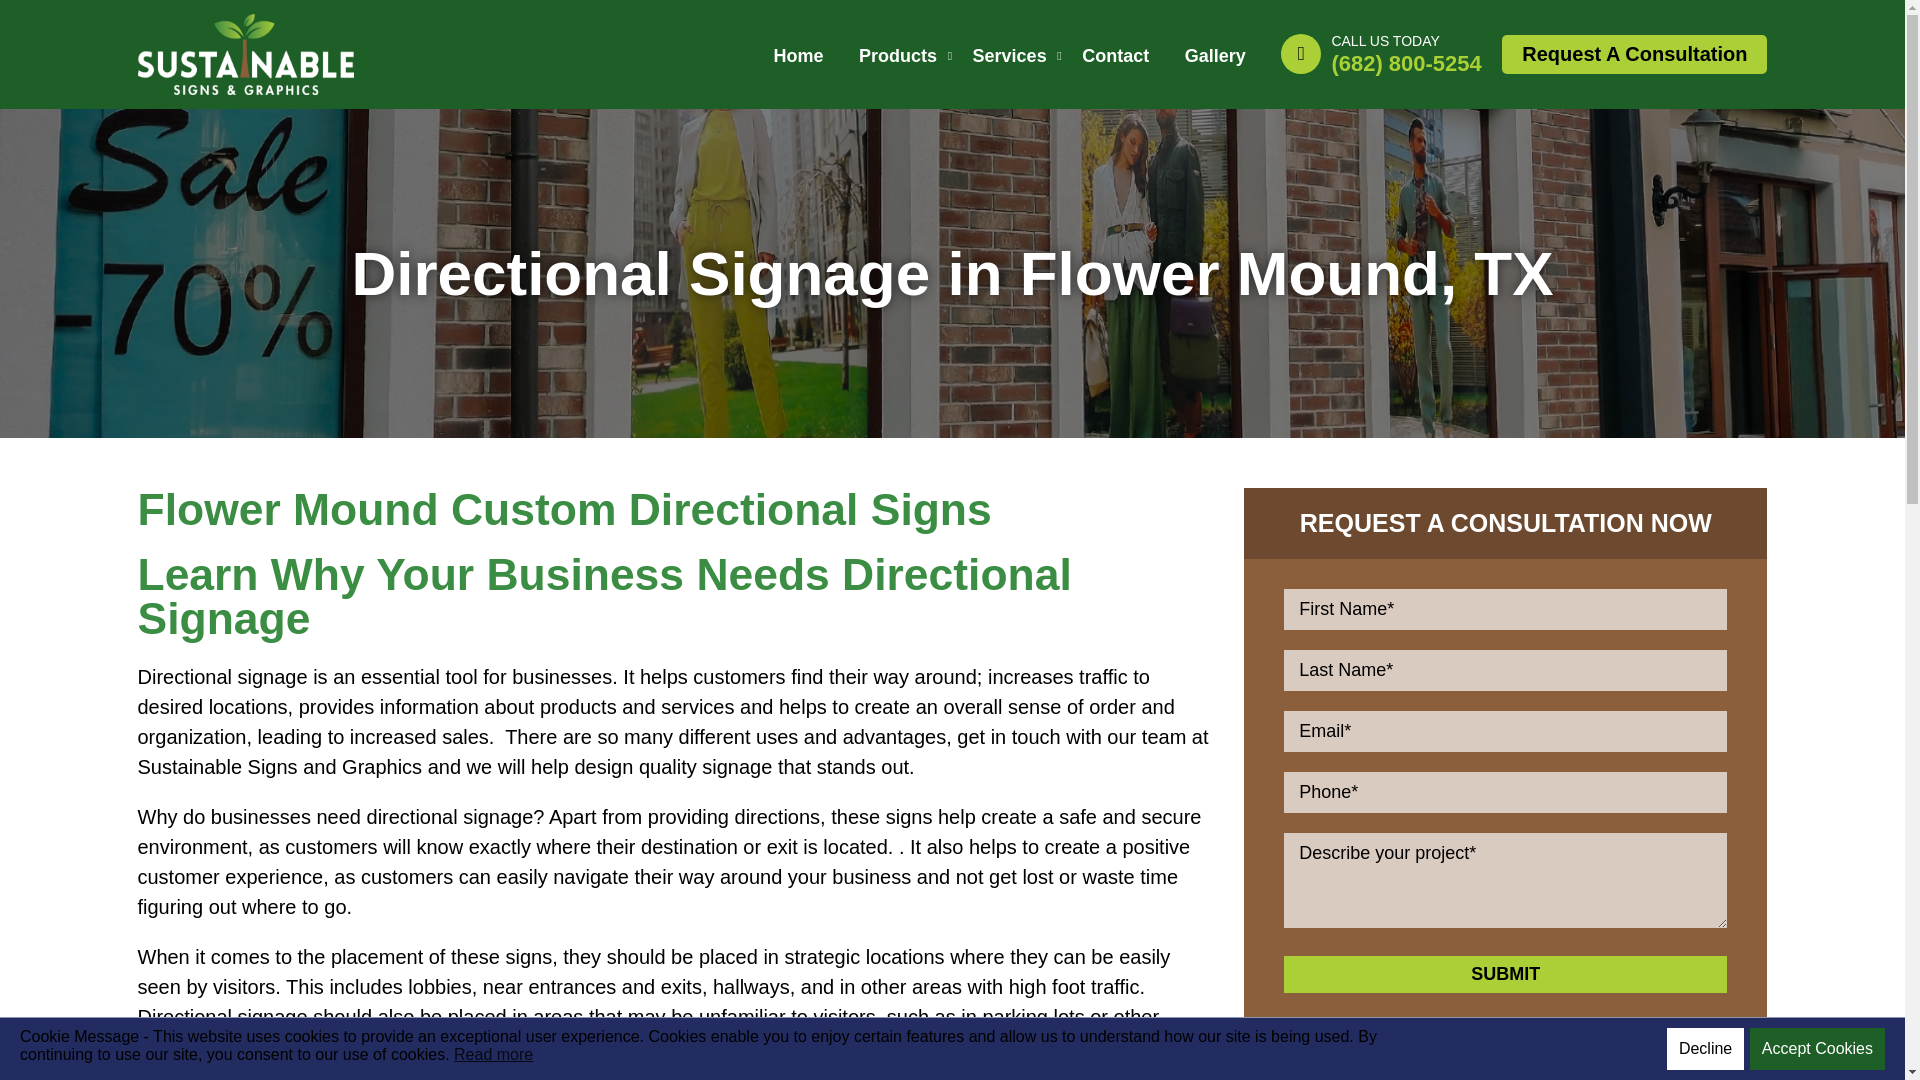  I want to click on Accept Cookies, so click(1817, 1049).